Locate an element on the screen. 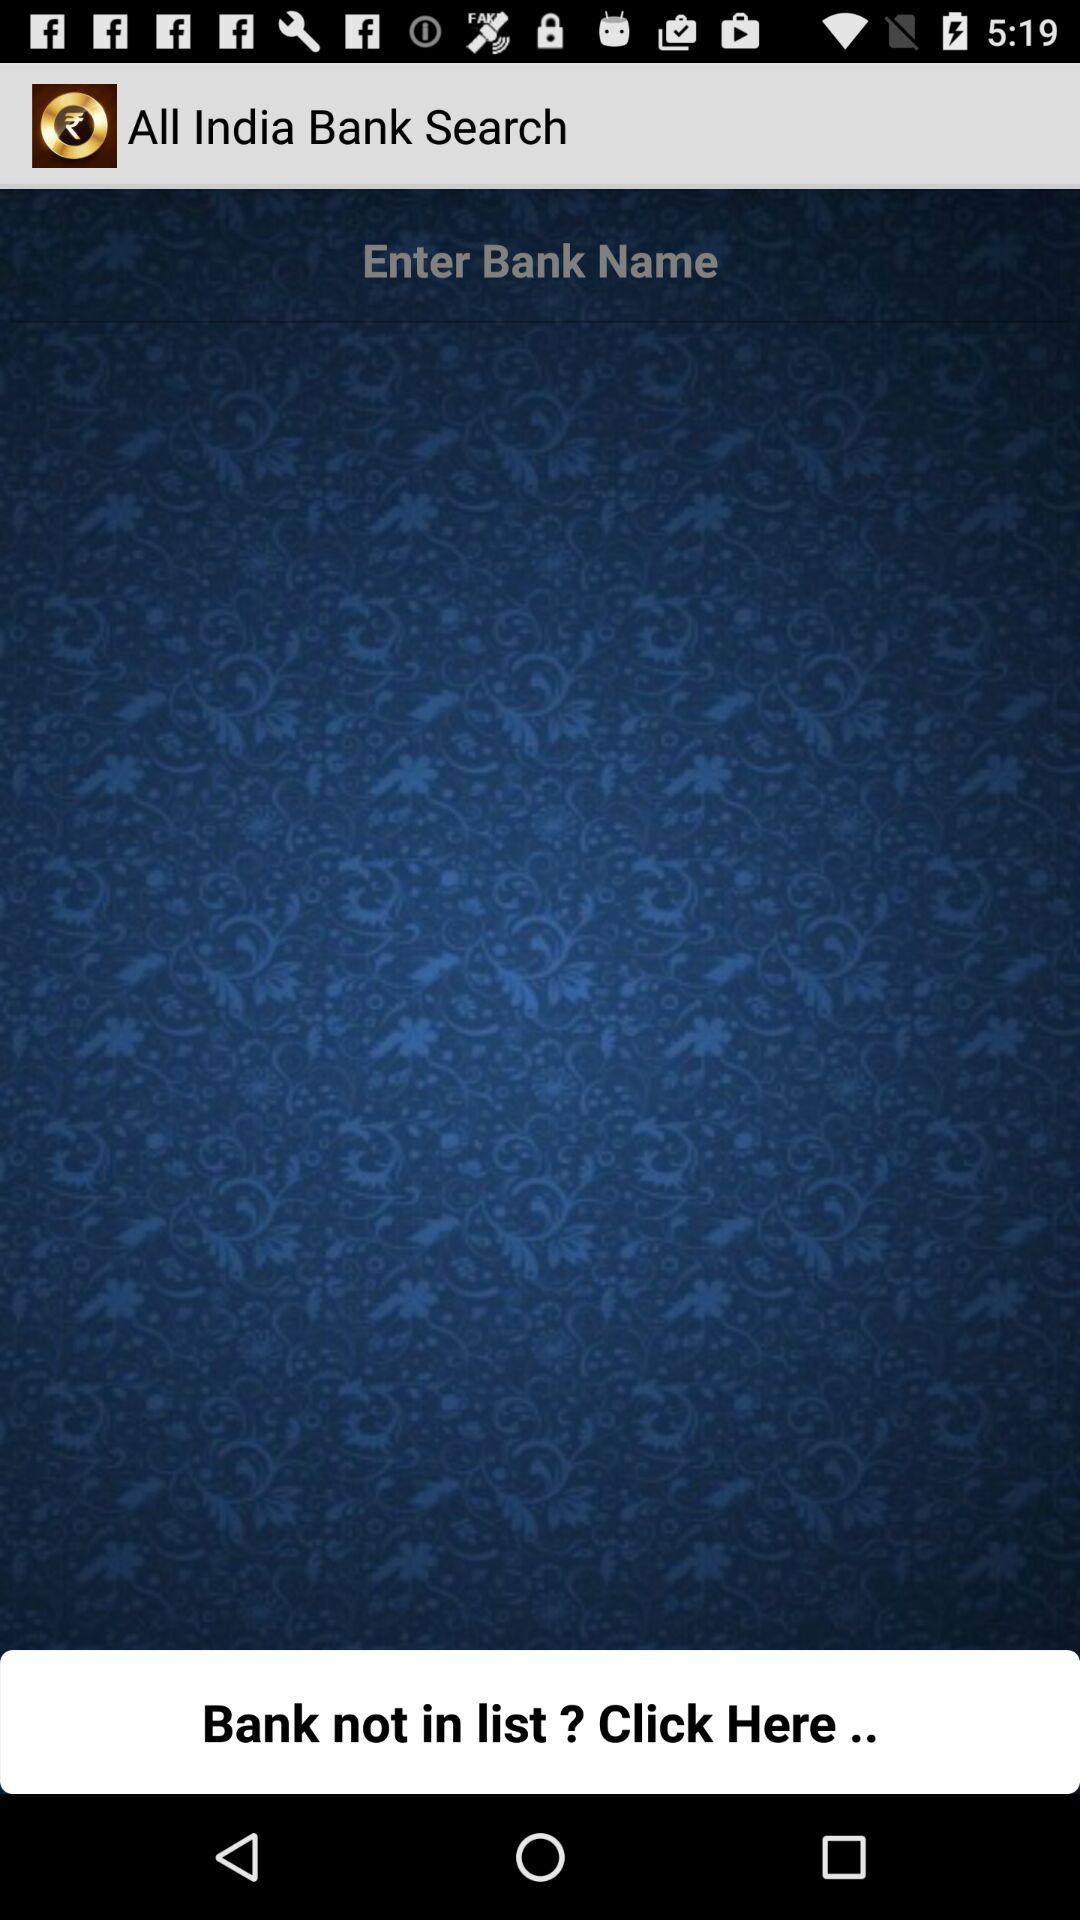 This screenshot has height=1920, width=1080. enter bank name is located at coordinates (540, 261).